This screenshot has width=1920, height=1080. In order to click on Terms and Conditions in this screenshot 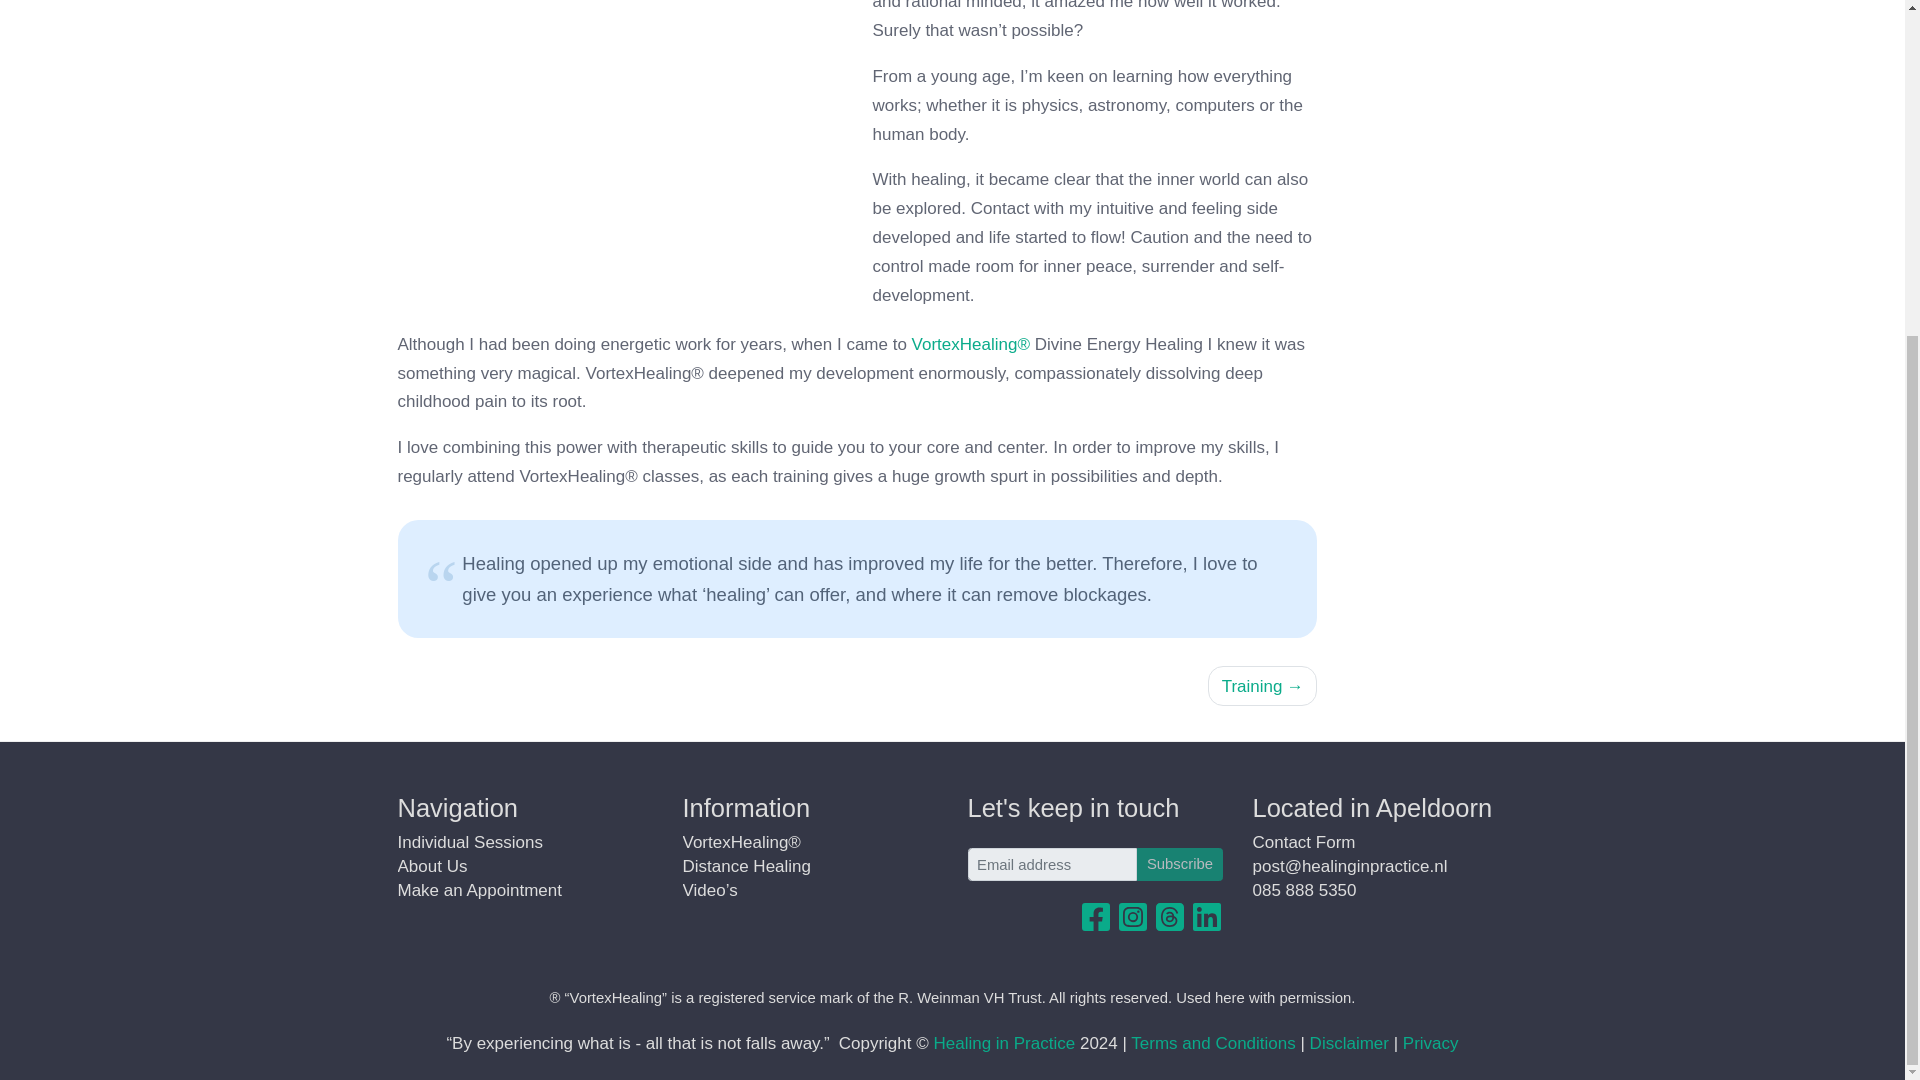, I will do `click(1212, 1043)`.